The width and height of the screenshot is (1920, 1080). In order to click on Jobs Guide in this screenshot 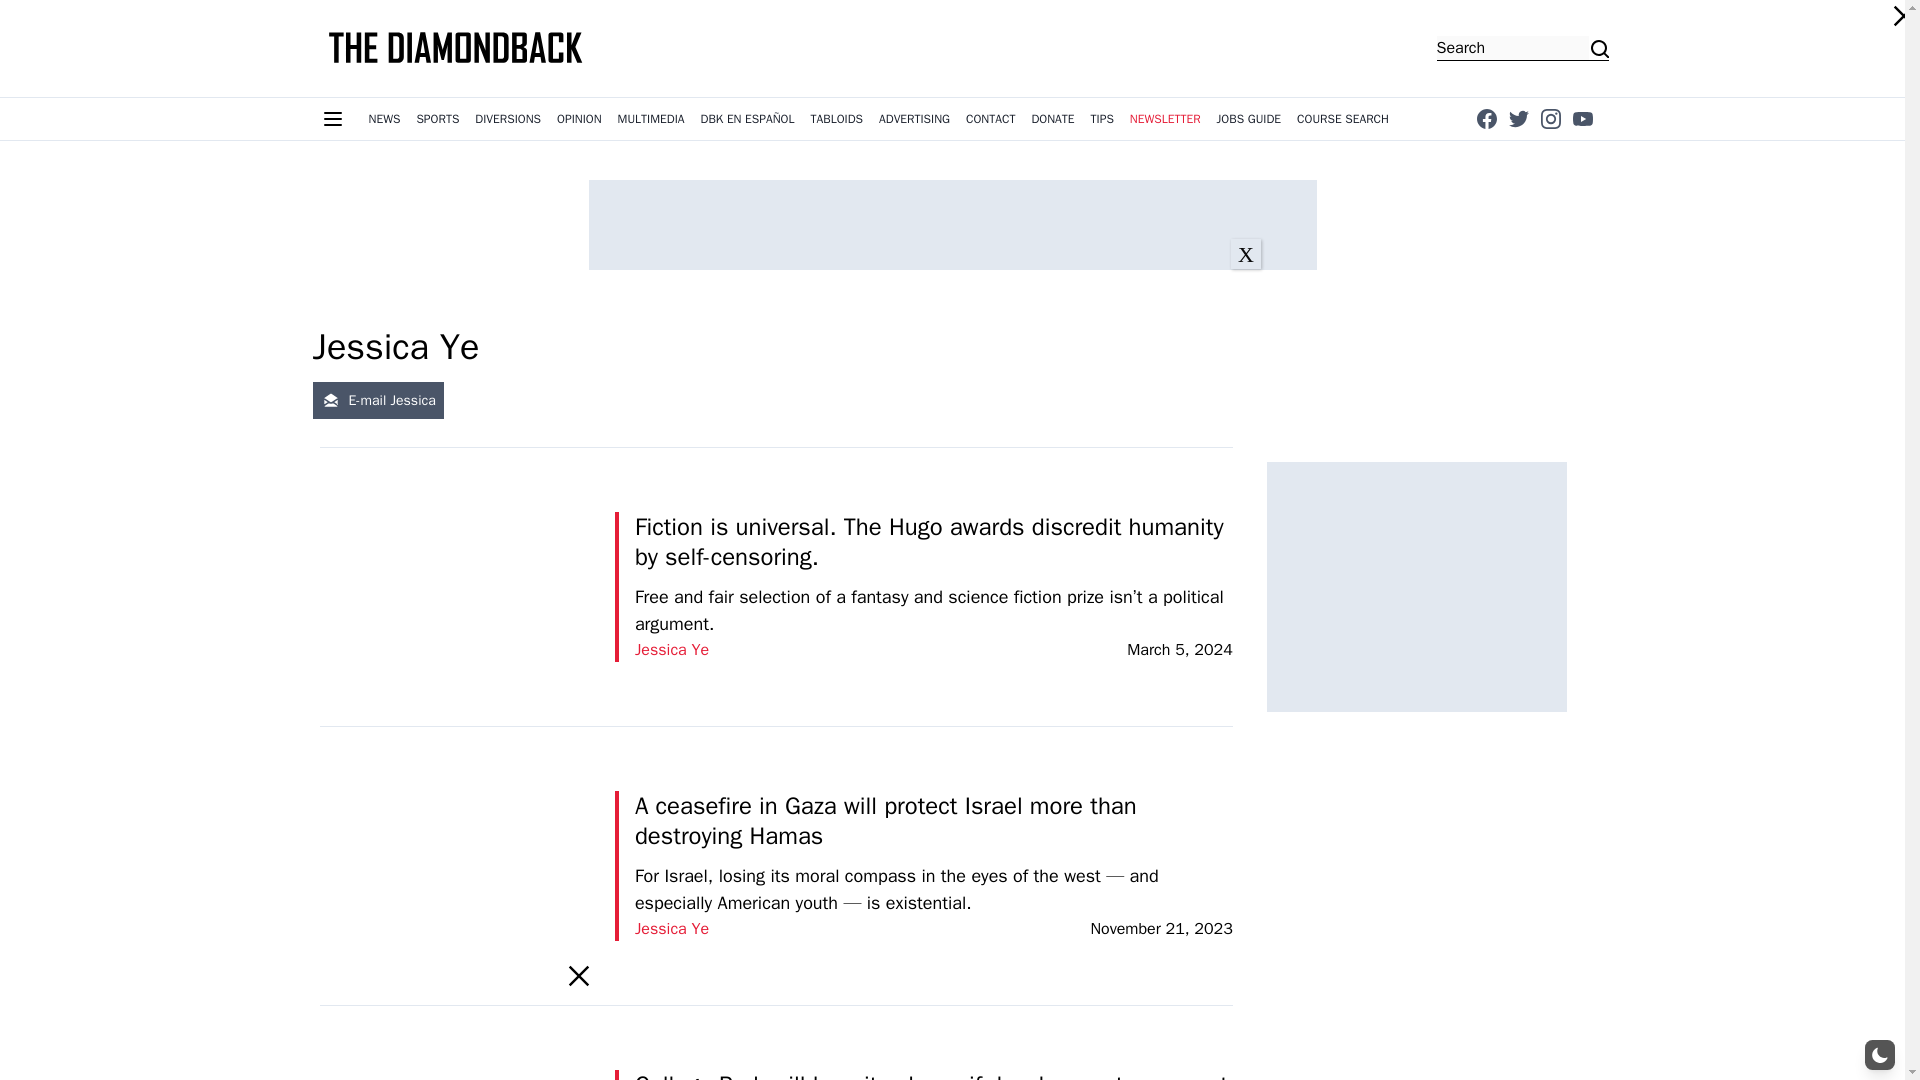, I will do `click(1250, 119)`.